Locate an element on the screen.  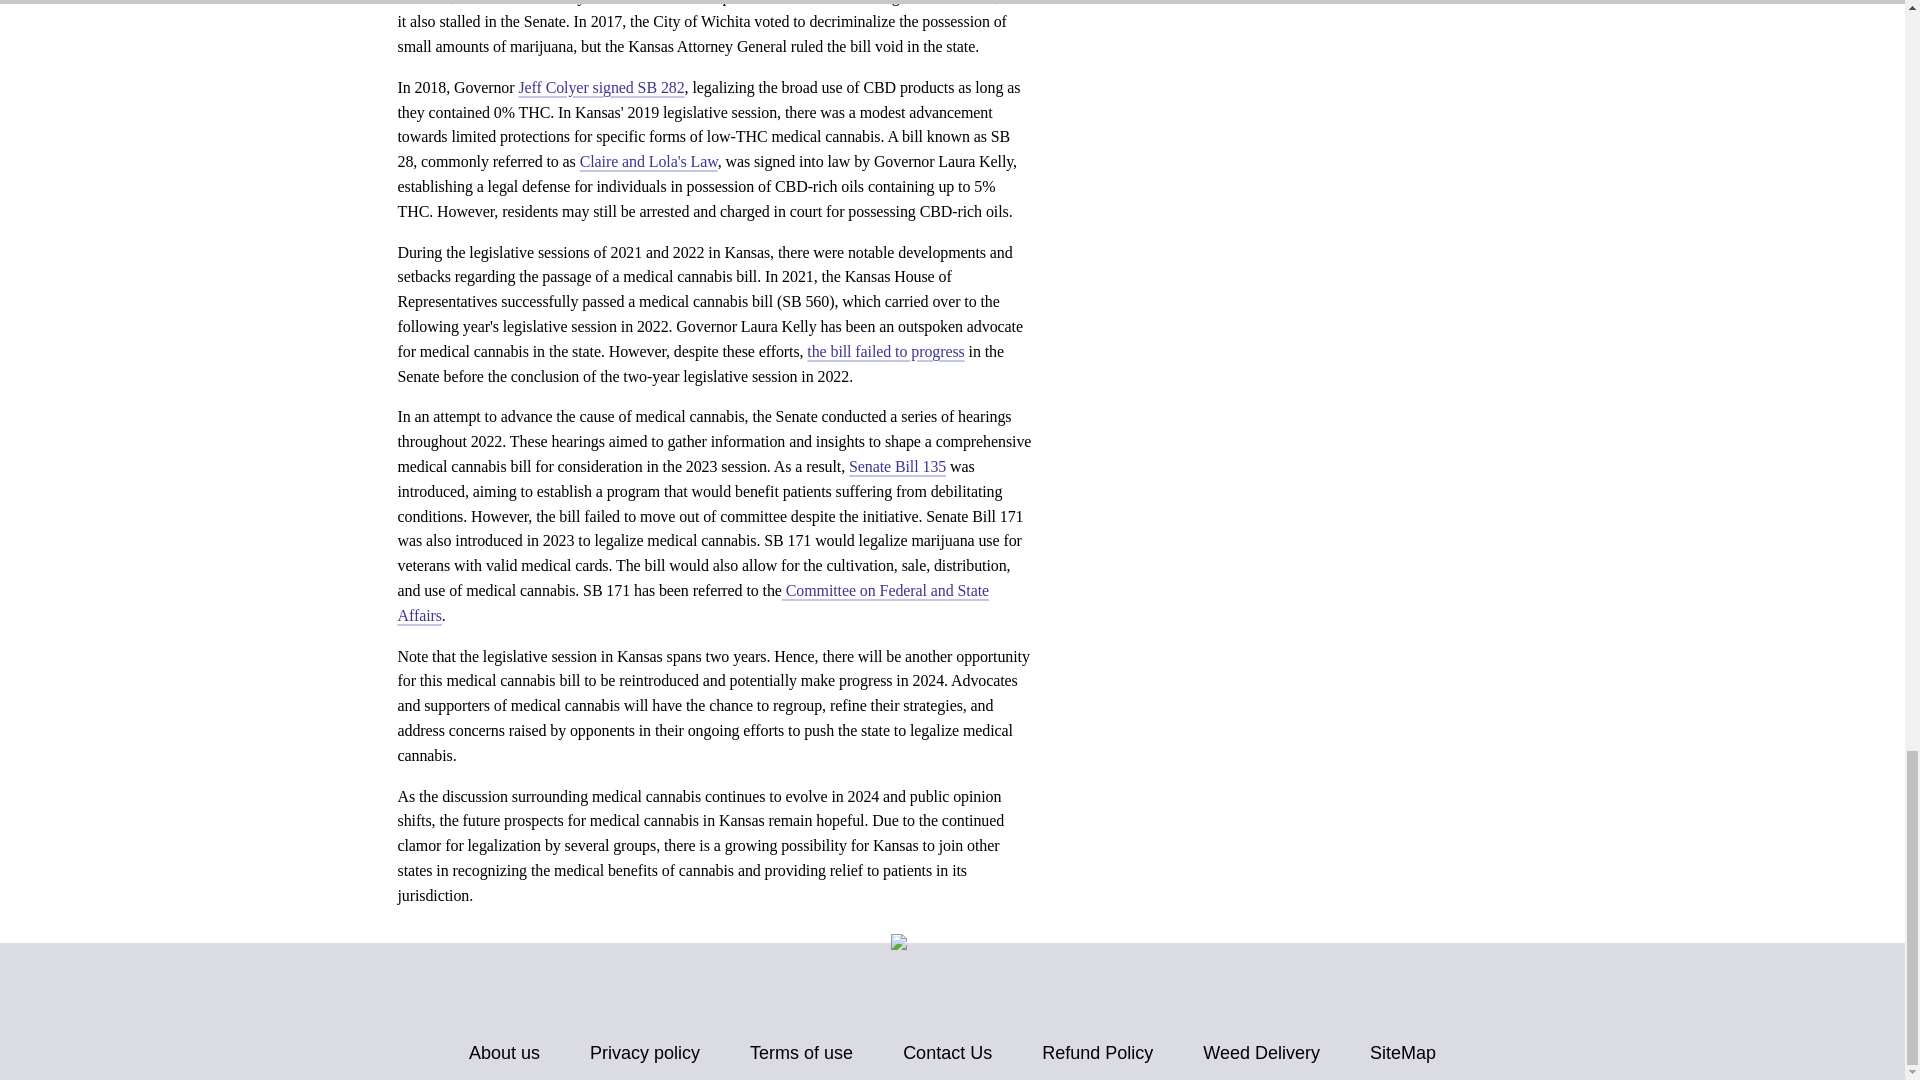
SiteMap is located at coordinates (1403, 1053).